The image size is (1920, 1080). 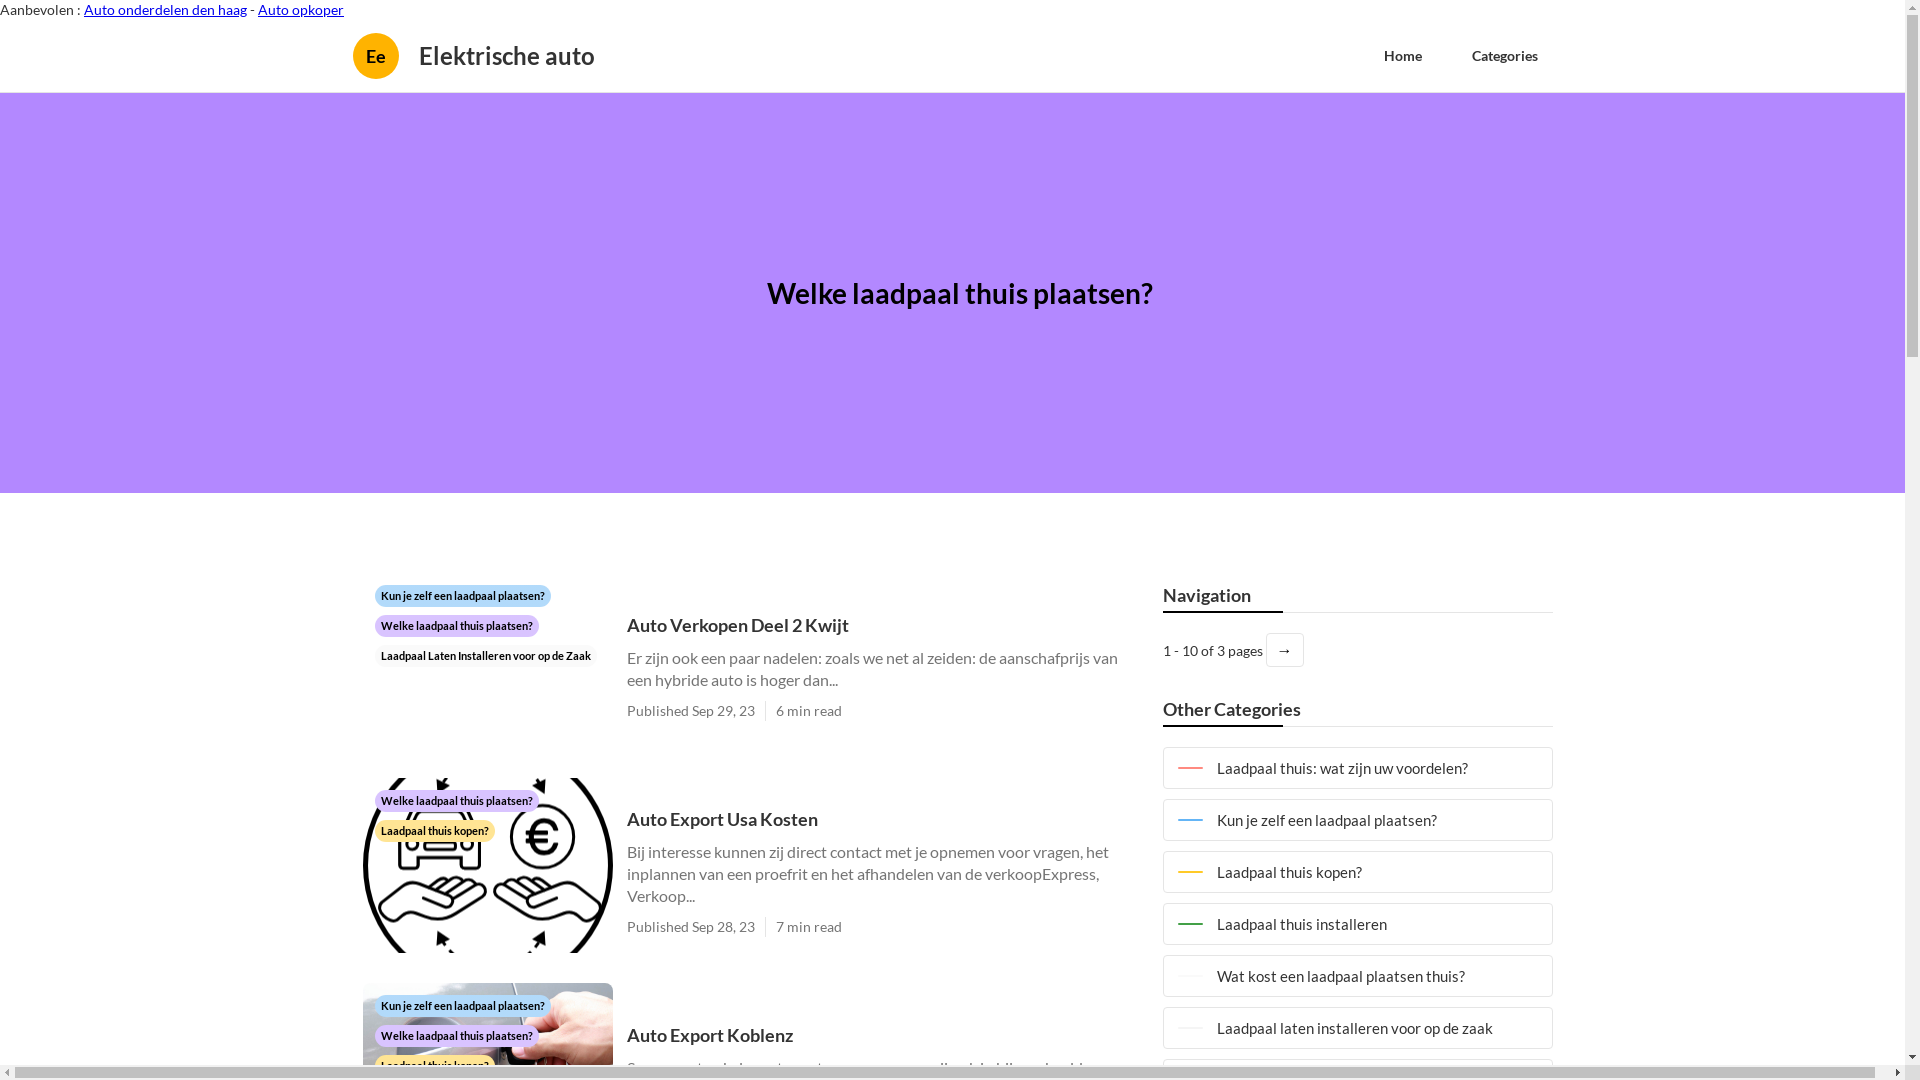 I want to click on Kun je zelf een laadpaal plaatsen?, so click(x=1357, y=820).